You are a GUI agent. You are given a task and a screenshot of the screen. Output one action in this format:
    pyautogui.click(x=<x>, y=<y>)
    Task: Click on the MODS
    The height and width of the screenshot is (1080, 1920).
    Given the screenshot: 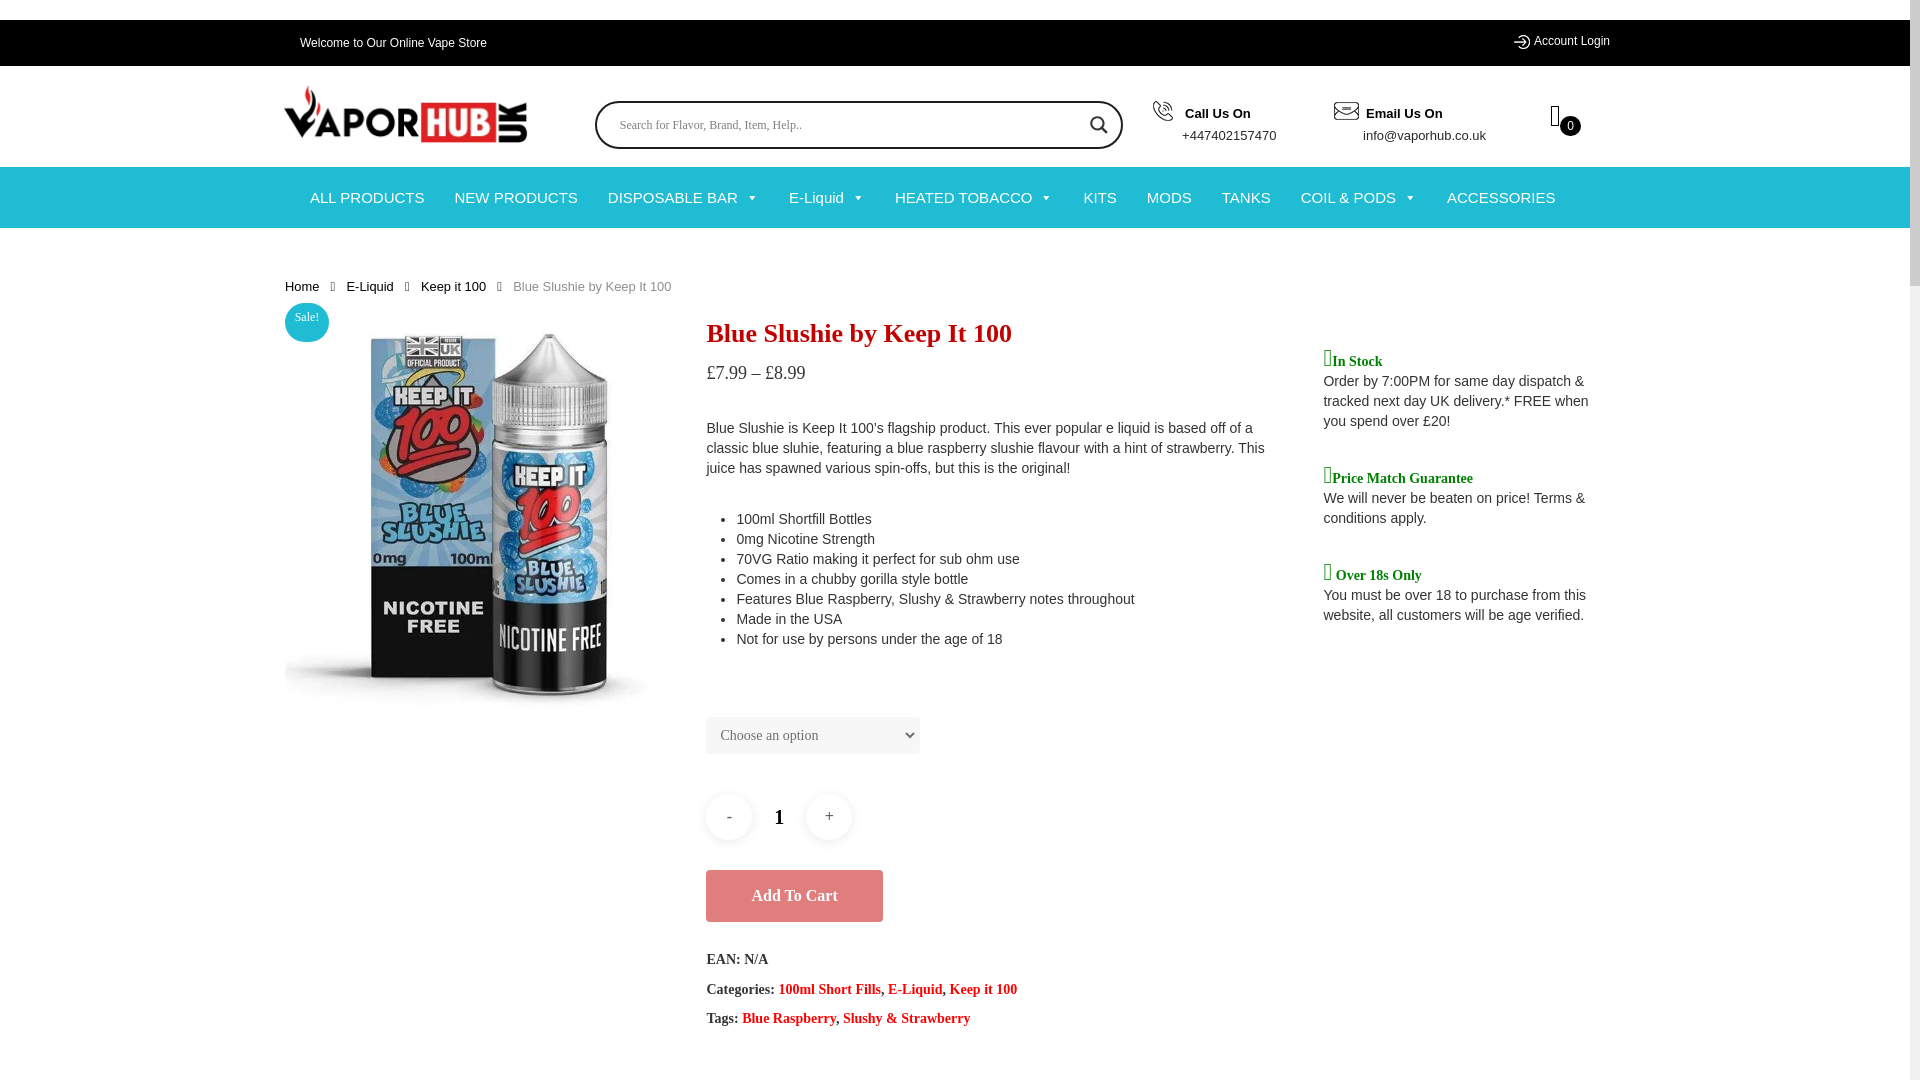 What is the action you would take?
    pyautogui.click(x=1168, y=197)
    